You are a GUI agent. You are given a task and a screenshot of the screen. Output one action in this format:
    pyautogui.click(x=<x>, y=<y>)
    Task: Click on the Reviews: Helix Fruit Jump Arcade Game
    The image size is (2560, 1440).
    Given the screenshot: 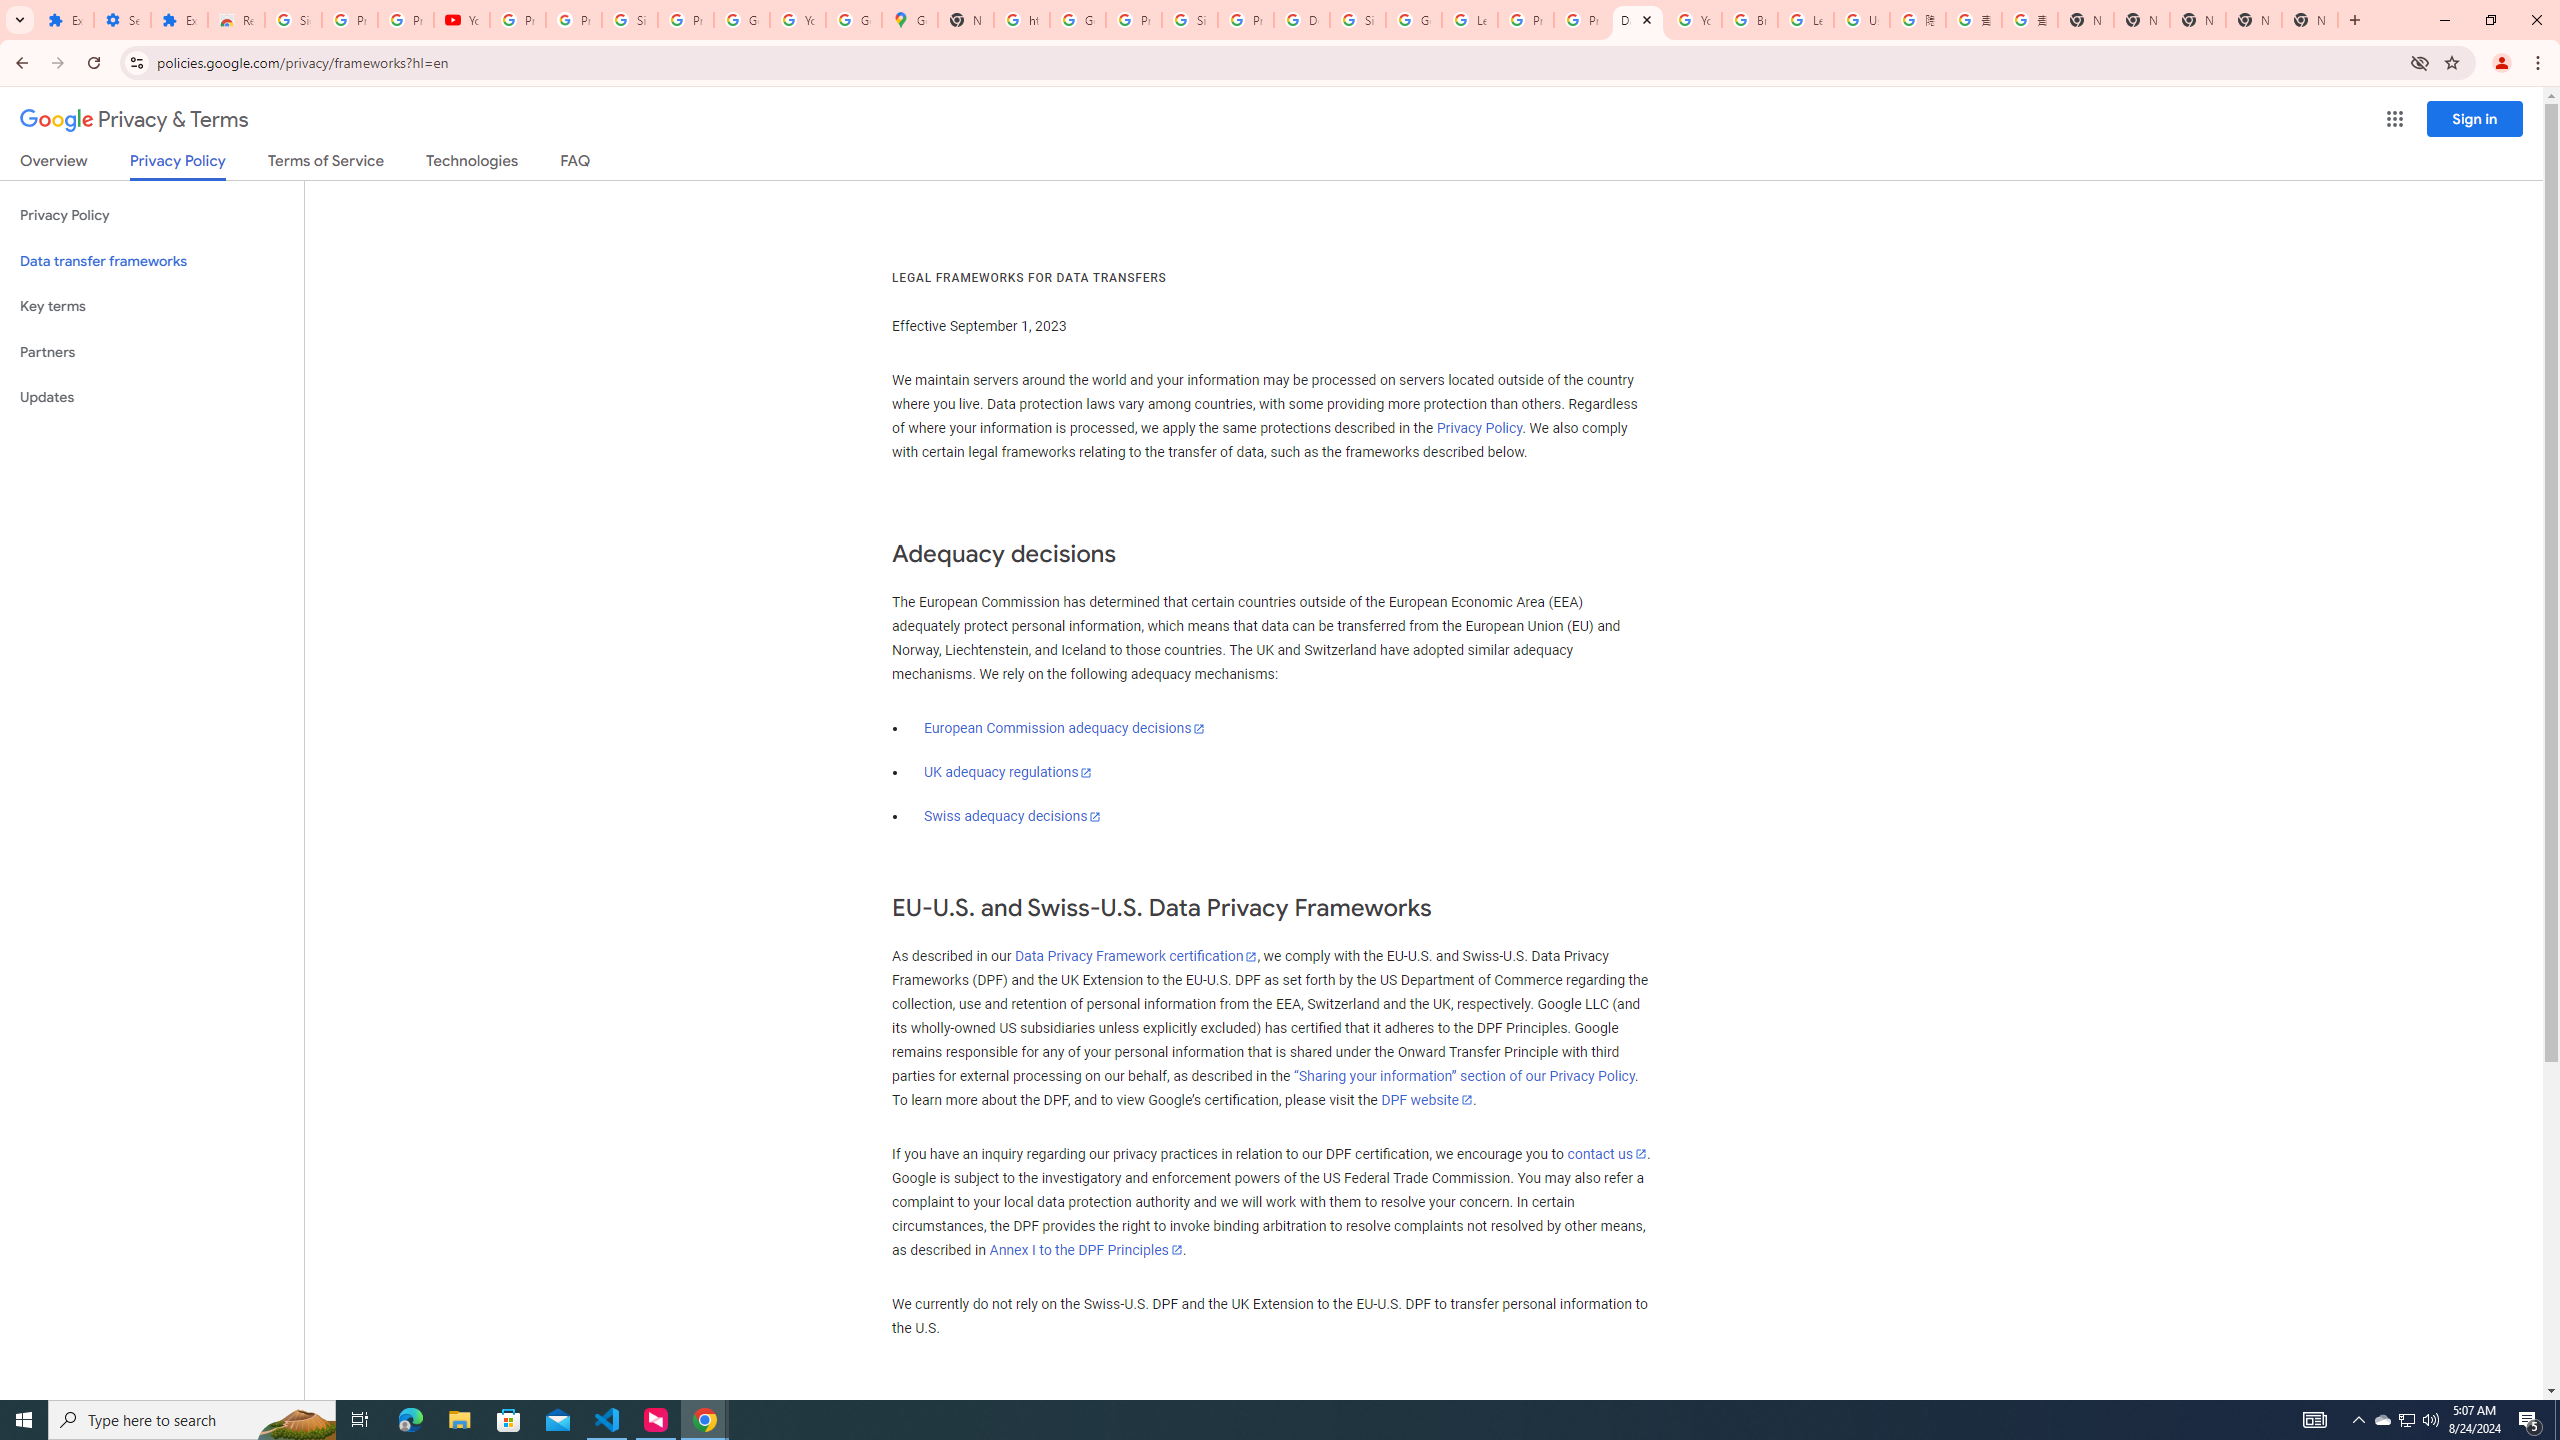 What is the action you would take?
    pyautogui.click(x=236, y=20)
    